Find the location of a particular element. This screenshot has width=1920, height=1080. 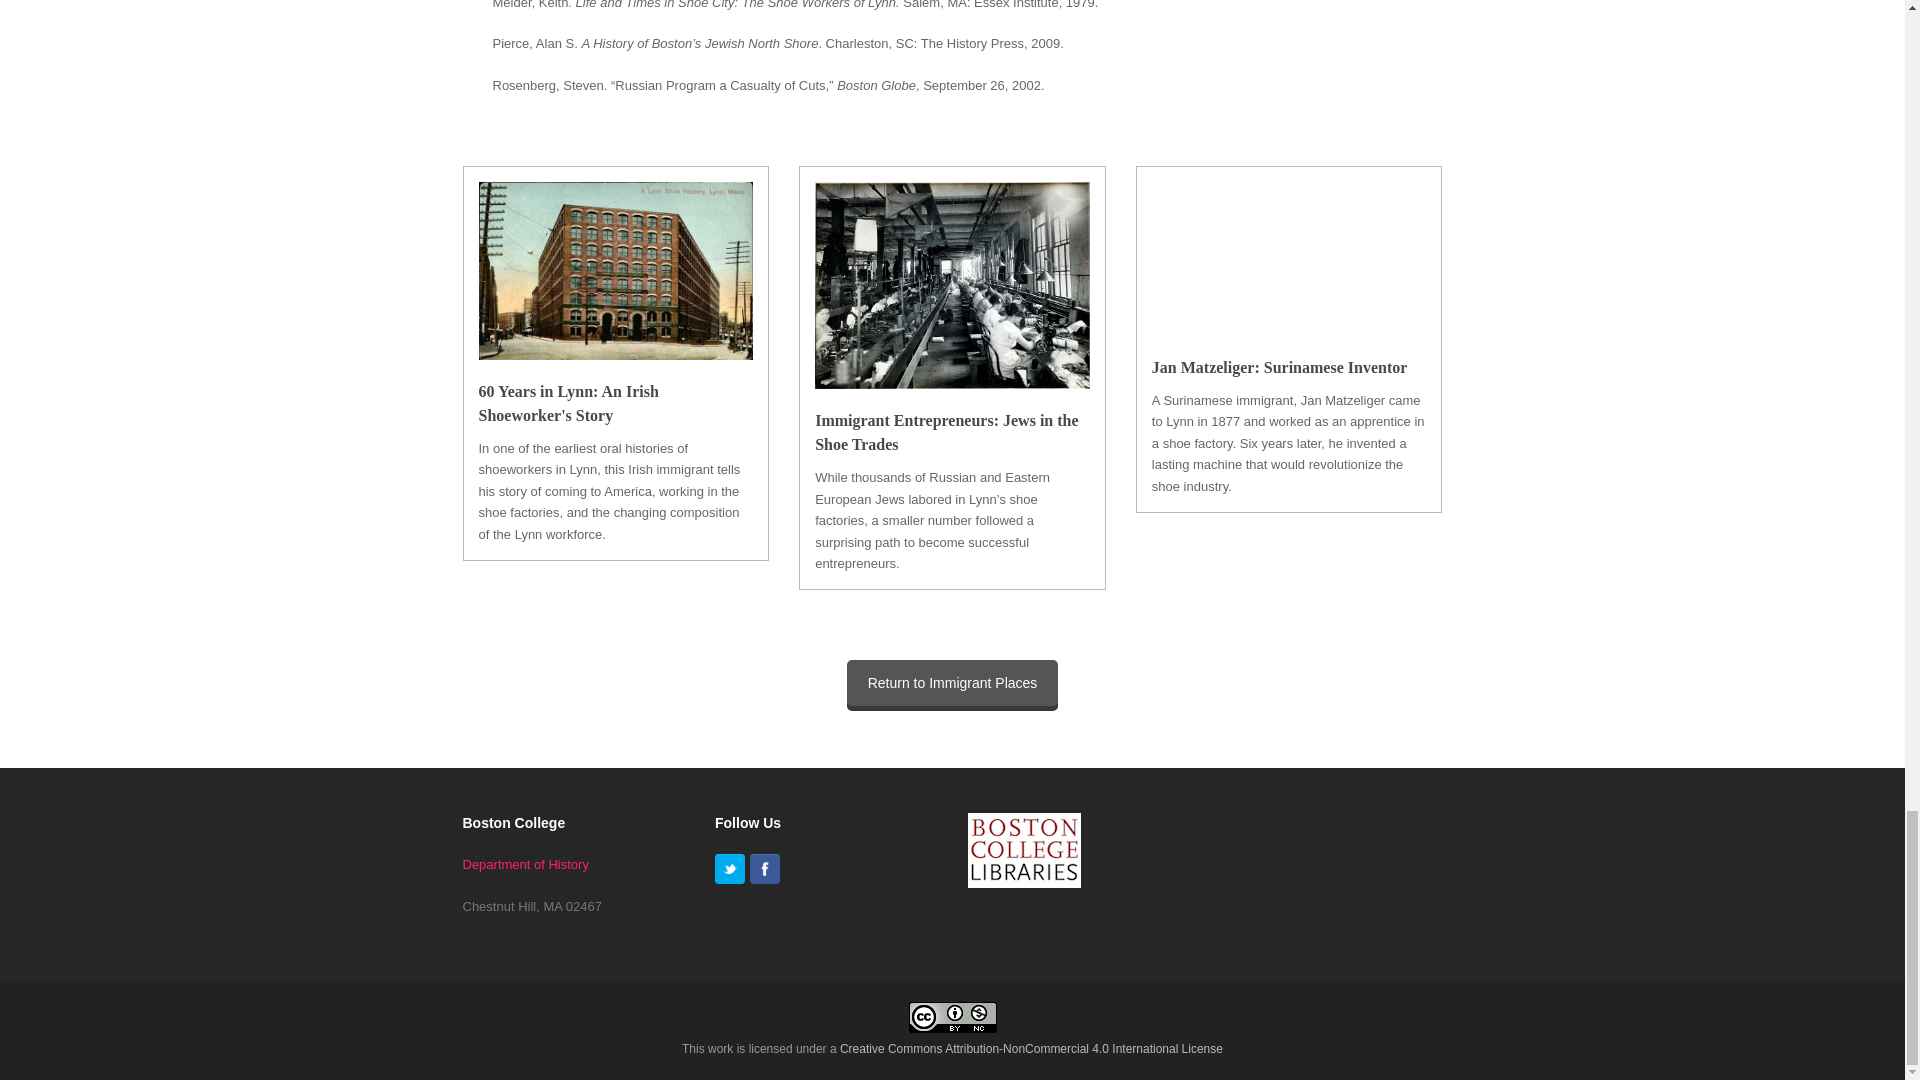

60 Years in Lynn: An Irish Shoeworker's Story is located at coordinates (615, 348).